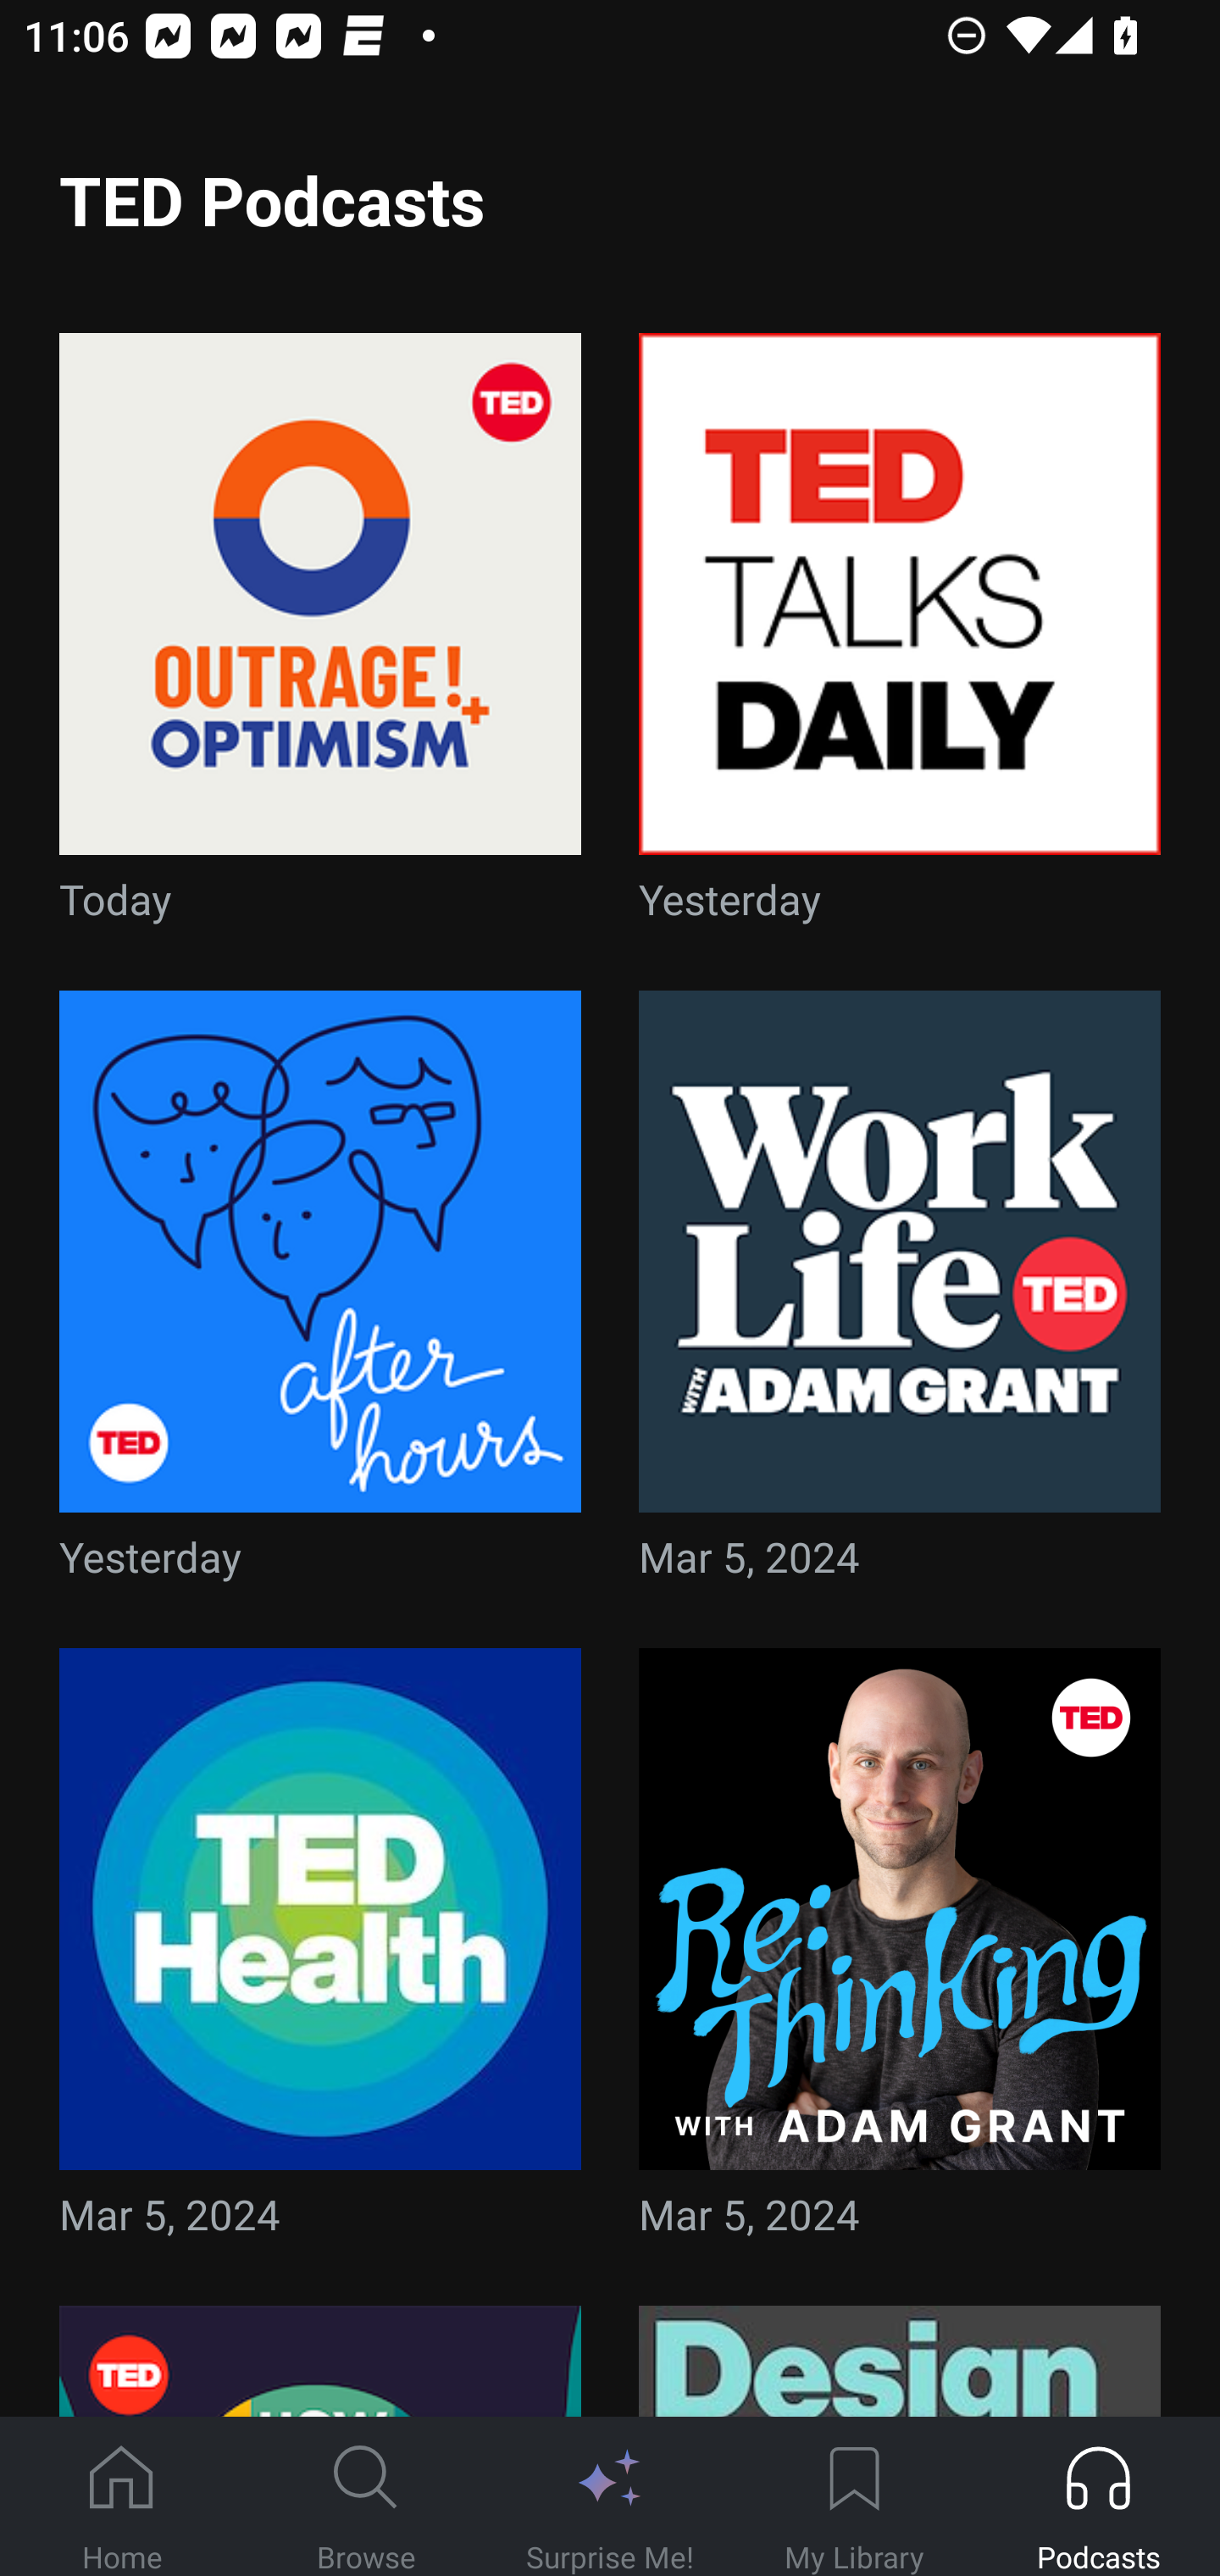 The height and width of the screenshot is (2576, 1220). I want to click on Home, so click(122, 2497).